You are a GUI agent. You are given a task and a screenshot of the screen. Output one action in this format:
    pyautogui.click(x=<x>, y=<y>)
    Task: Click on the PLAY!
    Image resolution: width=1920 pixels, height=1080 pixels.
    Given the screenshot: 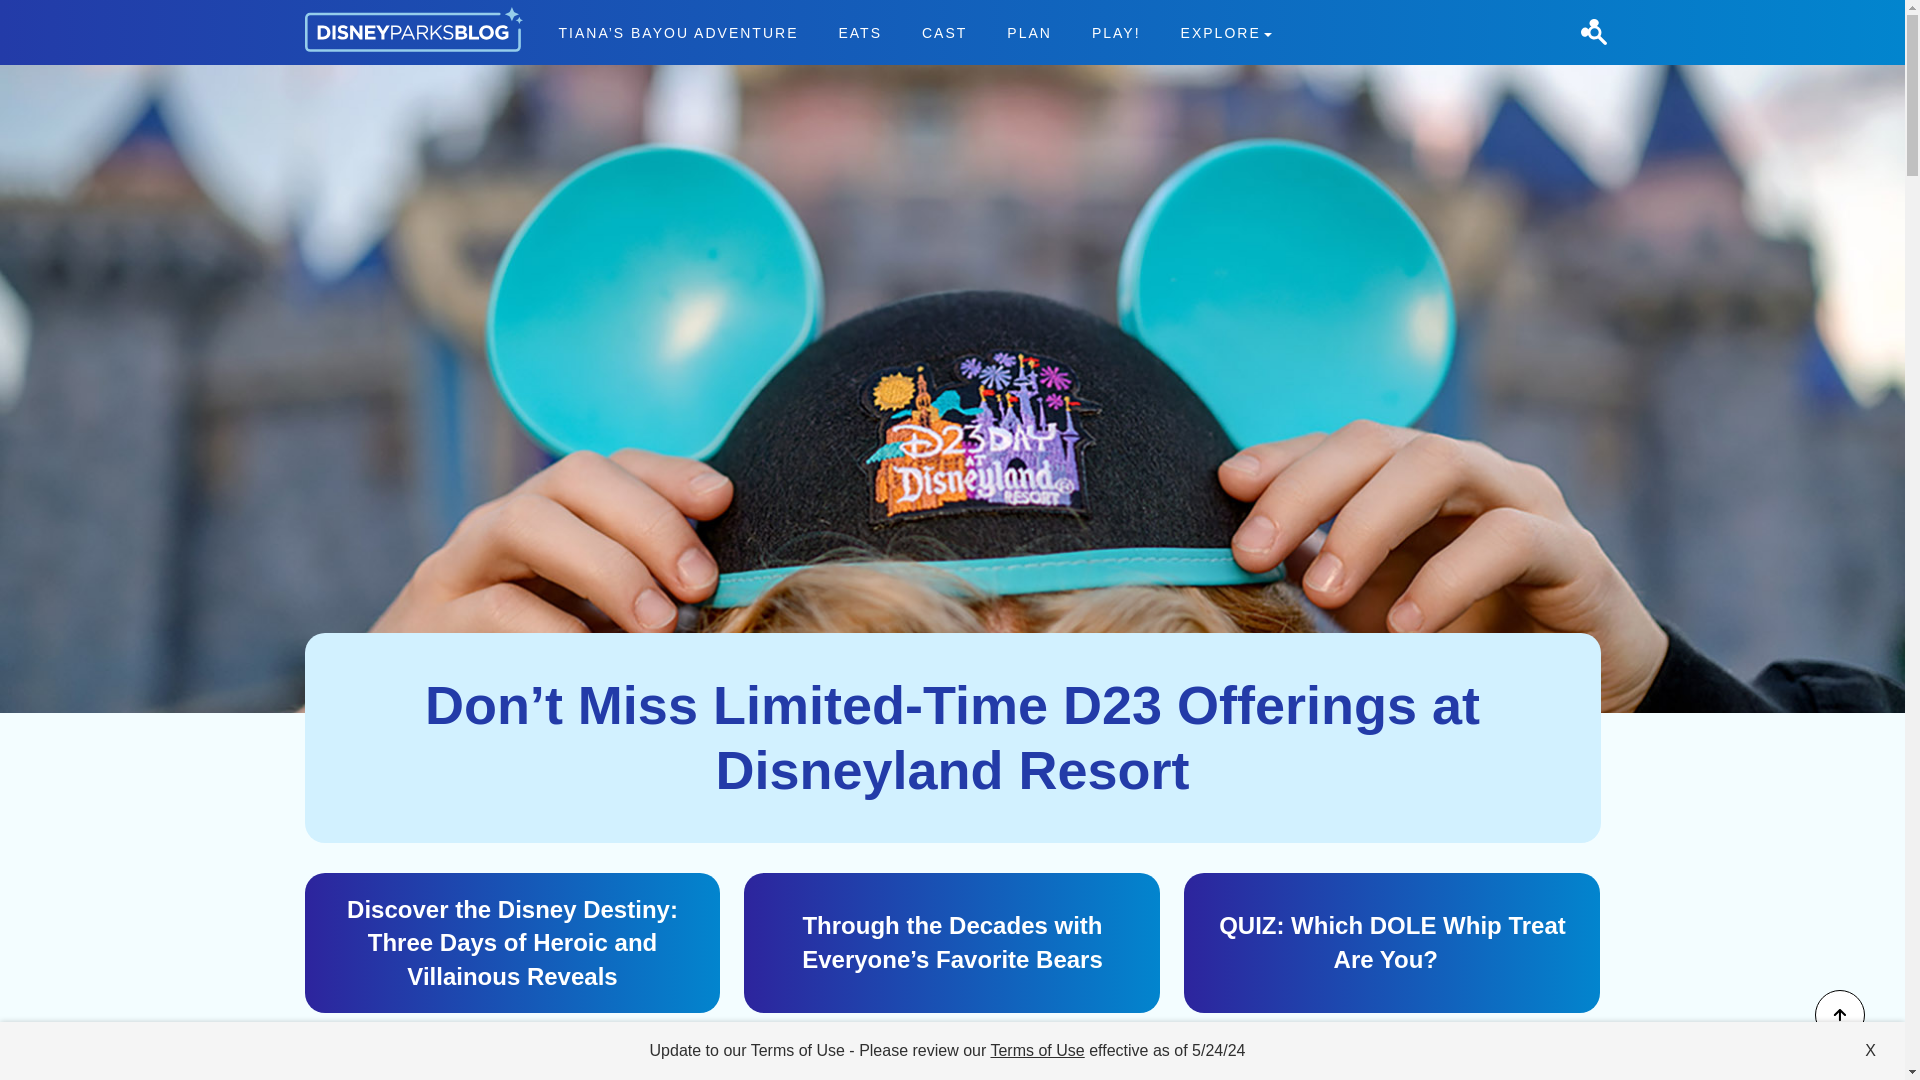 What is the action you would take?
    pyautogui.click(x=1116, y=32)
    